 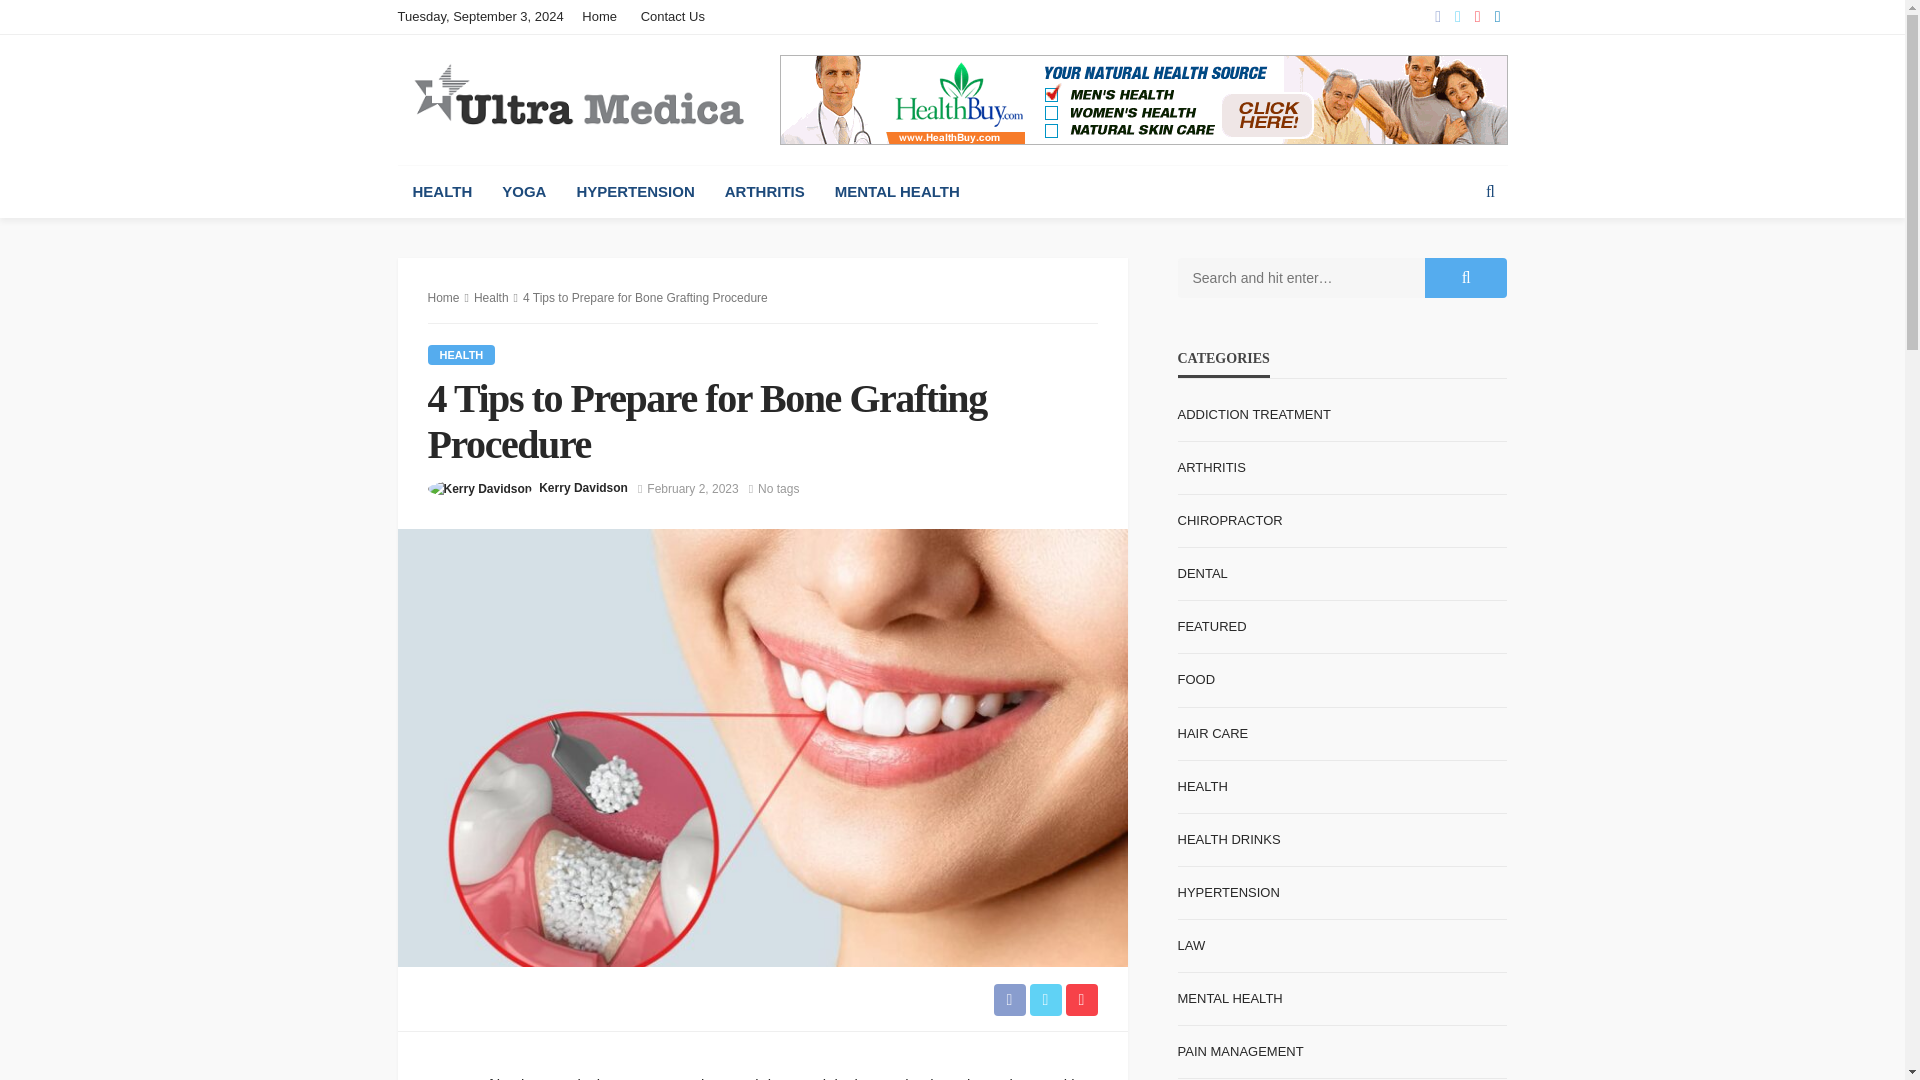 I want to click on Health, so click(x=462, y=354).